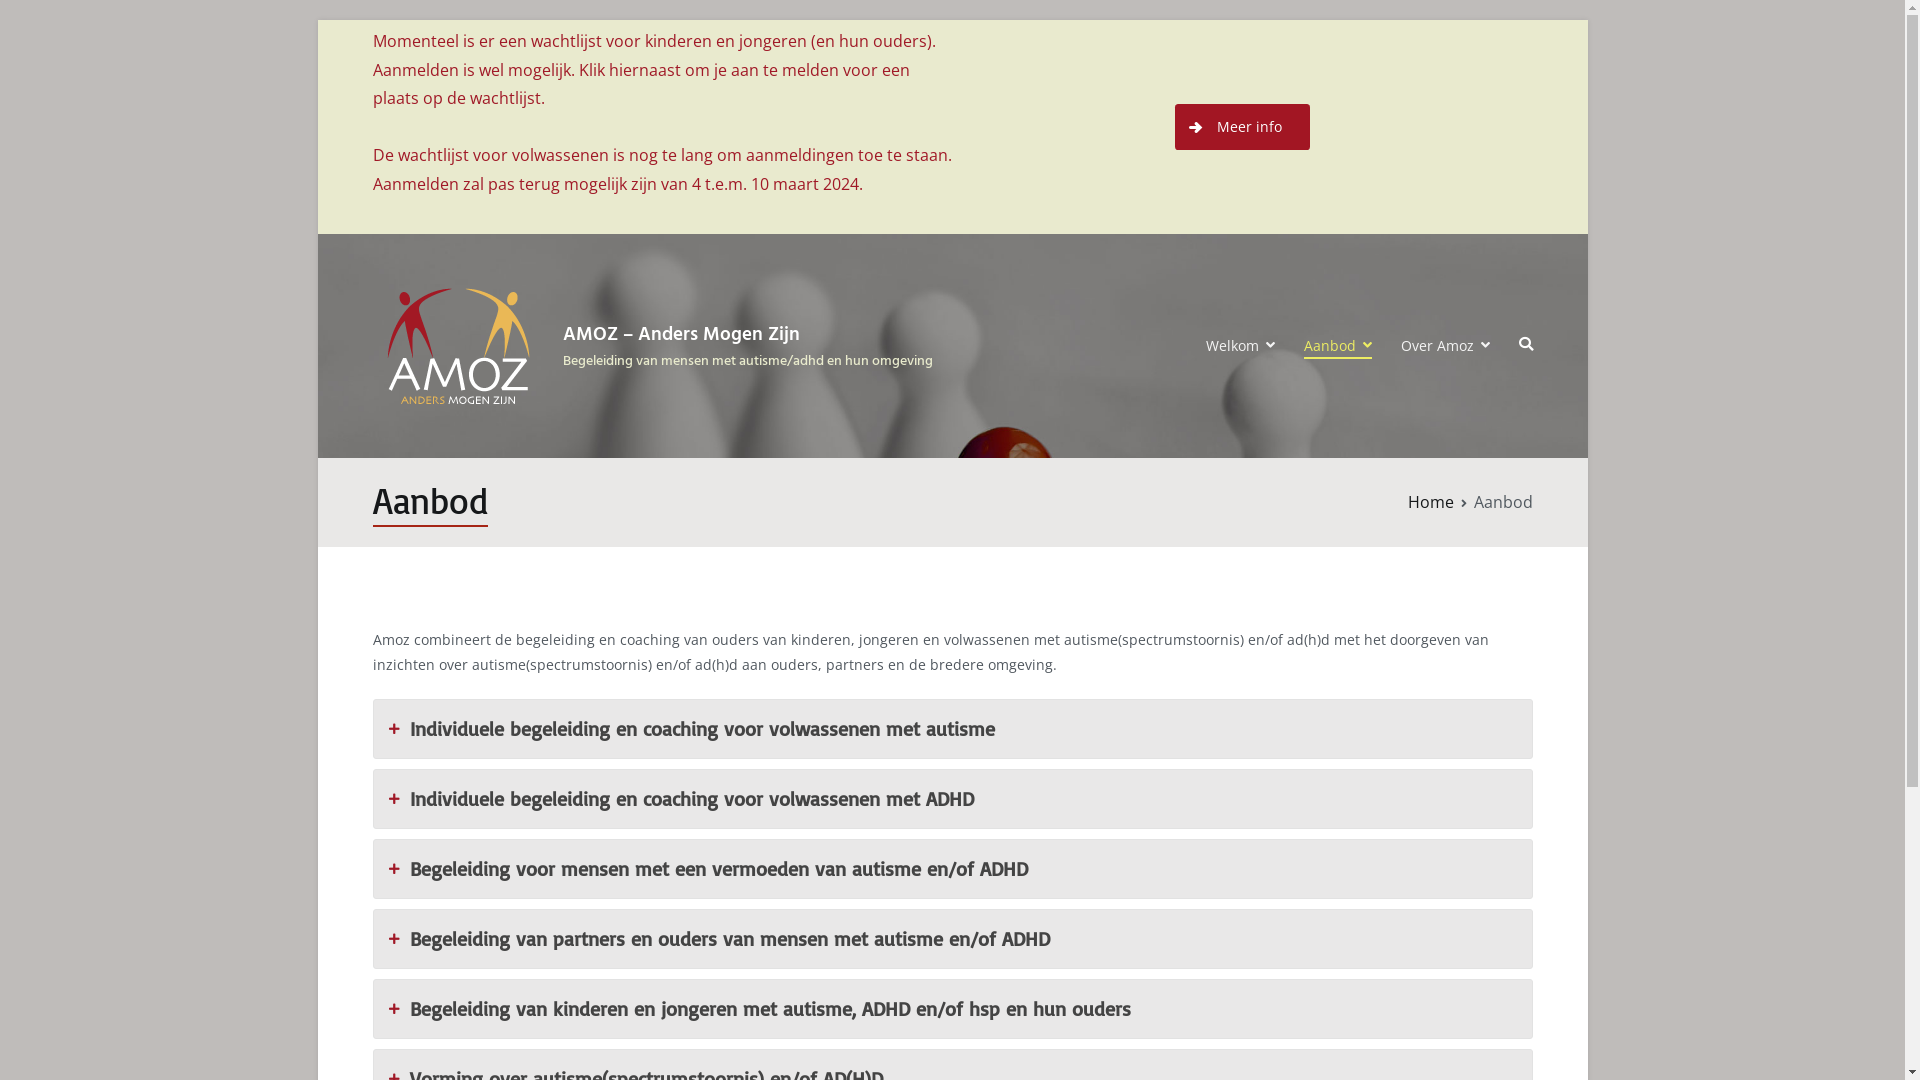  Describe the element at coordinates (1431, 502) in the screenshot. I see `Home` at that location.